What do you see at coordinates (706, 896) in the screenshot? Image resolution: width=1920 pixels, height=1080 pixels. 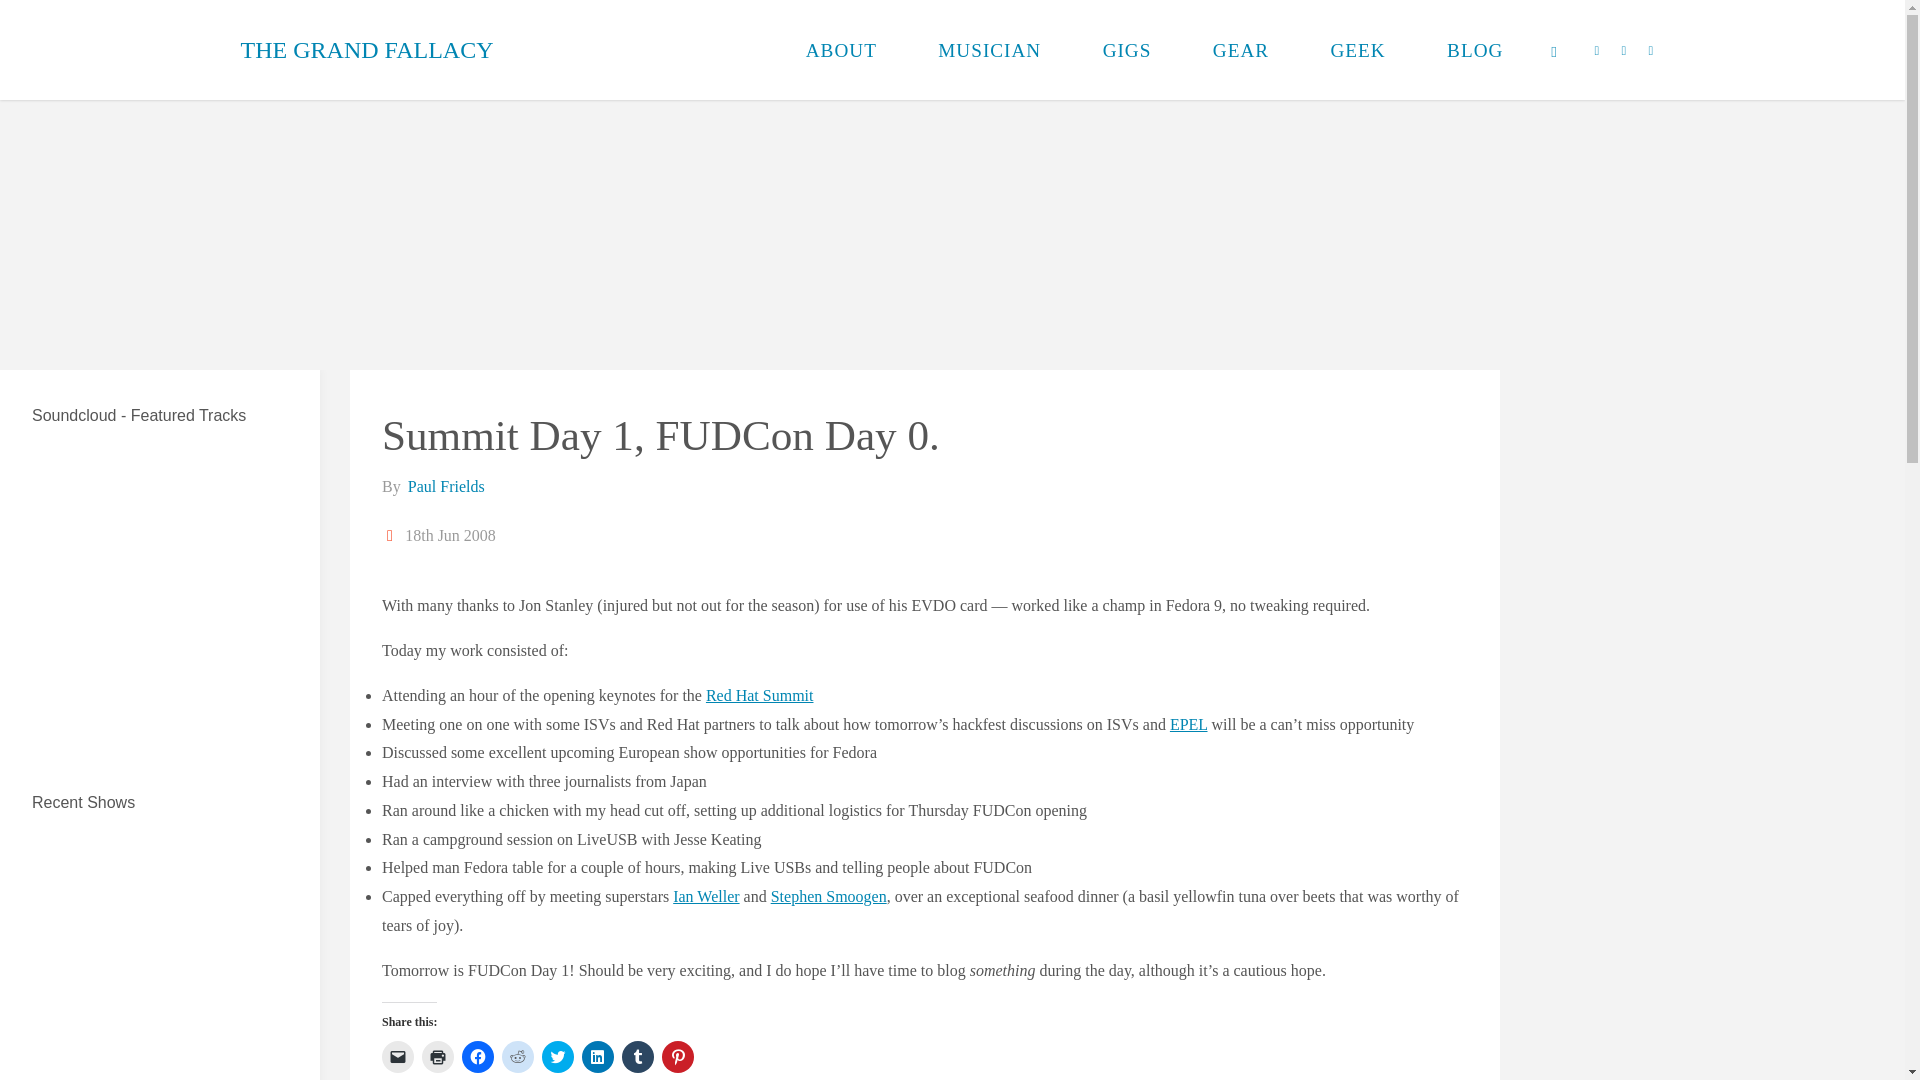 I see `Ian Weller` at bounding box center [706, 896].